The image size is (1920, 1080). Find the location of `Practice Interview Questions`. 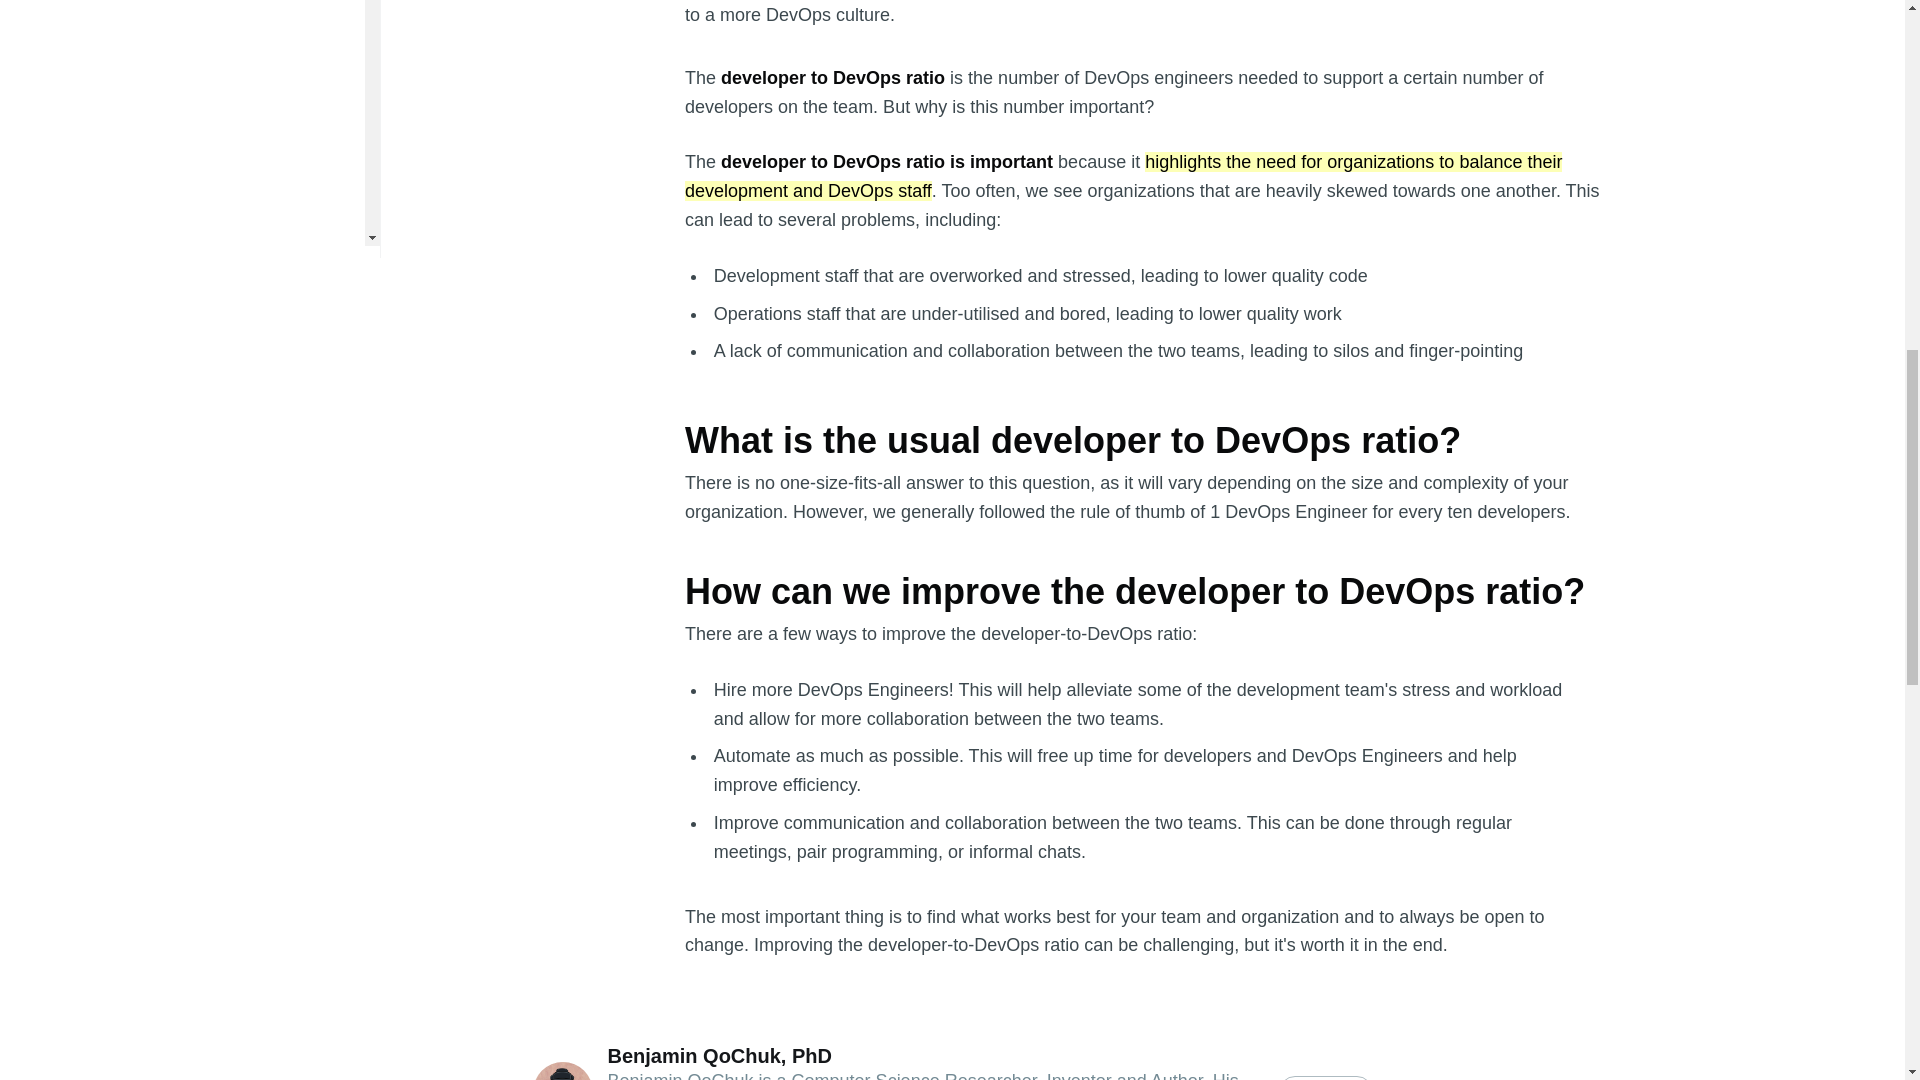

Practice Interview Questions is located at coordinates (116, 65).